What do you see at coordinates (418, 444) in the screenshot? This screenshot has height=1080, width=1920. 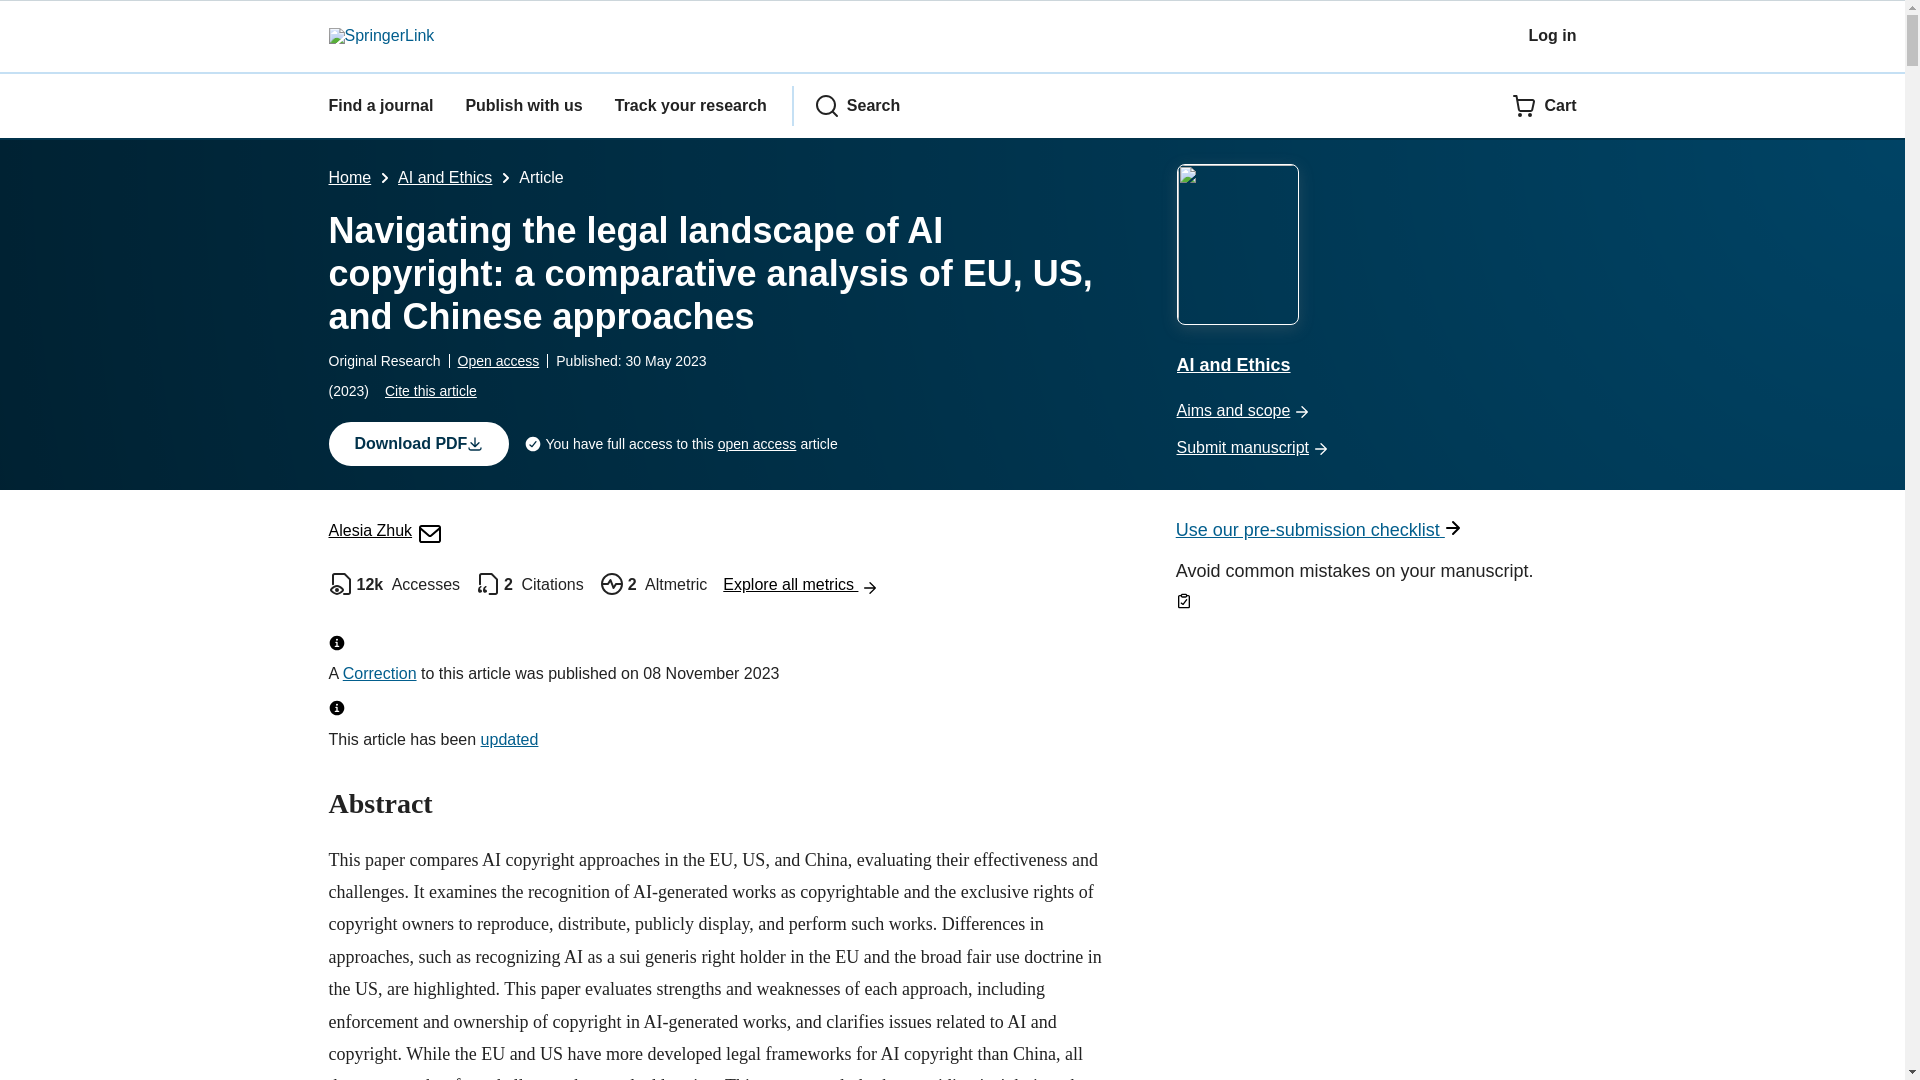 I see `Download PDF` at bounding box center [418, 444].